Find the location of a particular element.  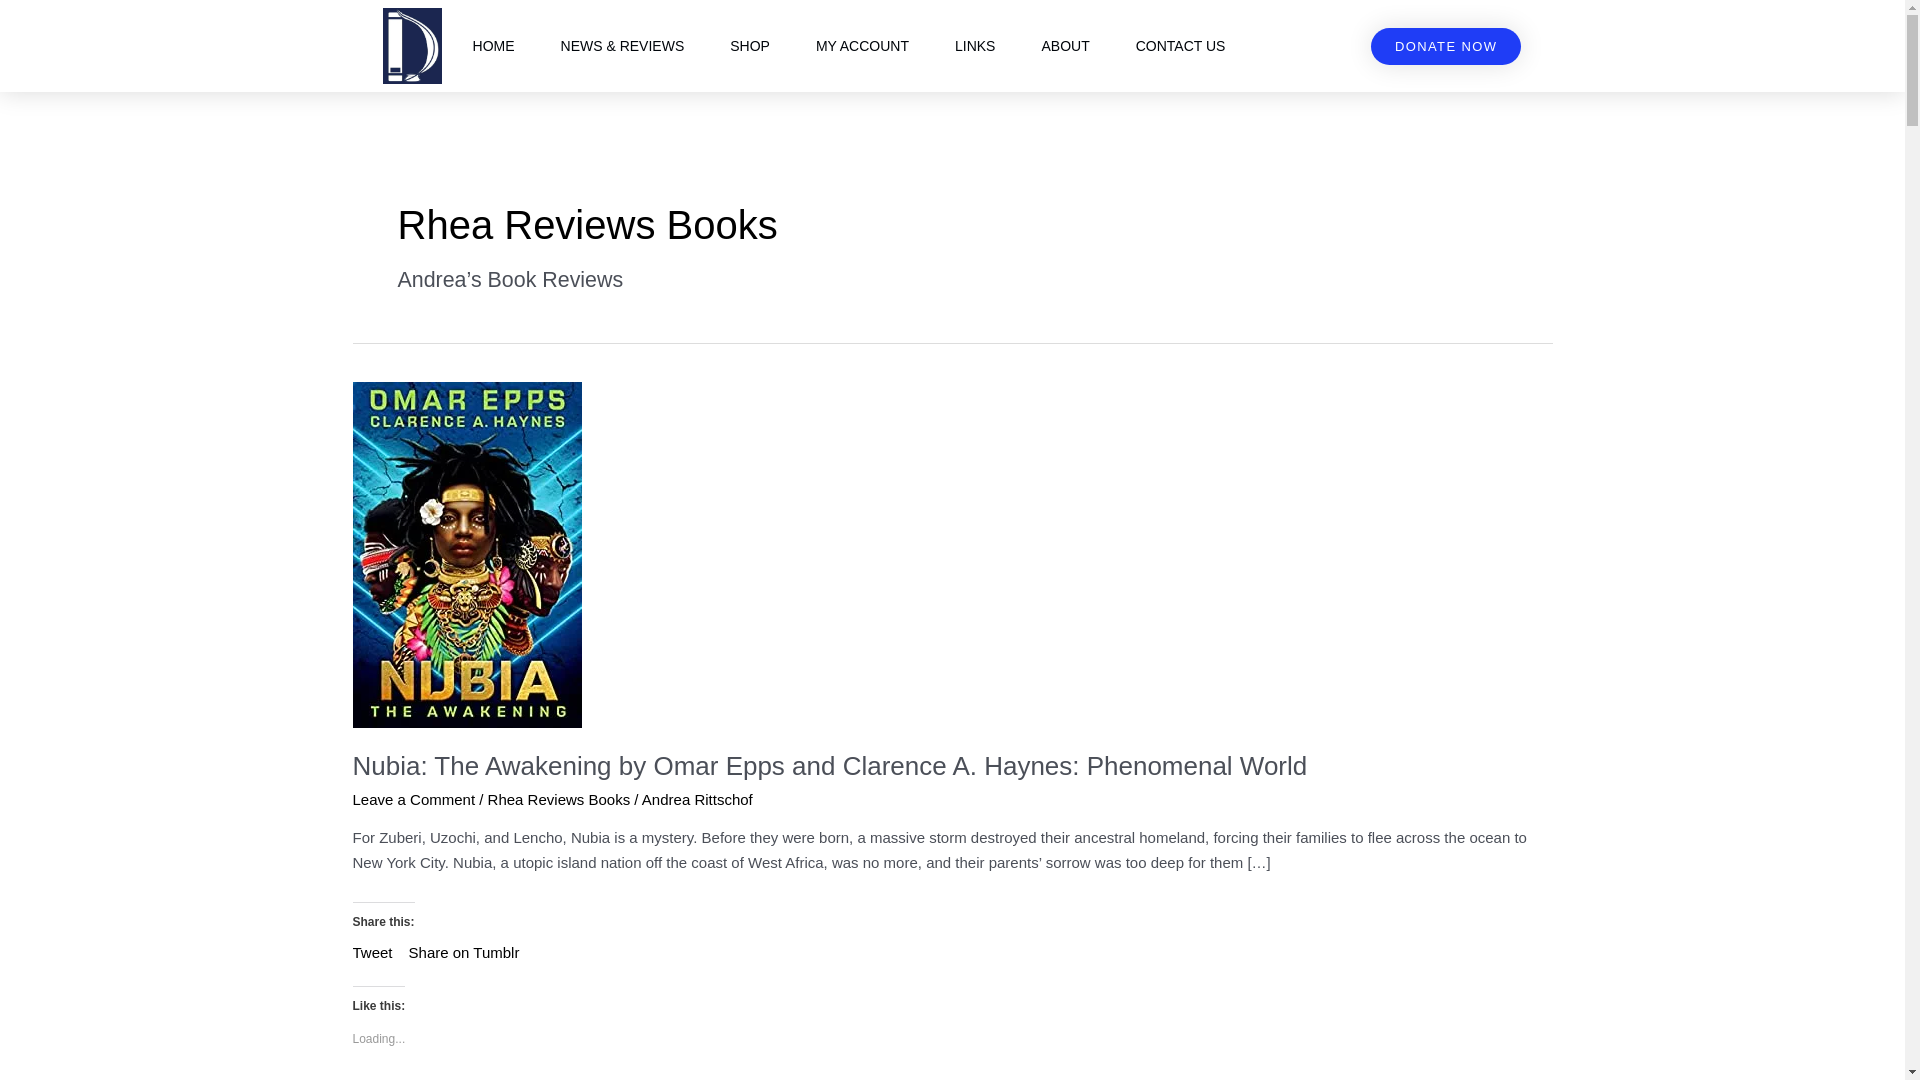

ABOUT is located at coordinates (1065, 46).